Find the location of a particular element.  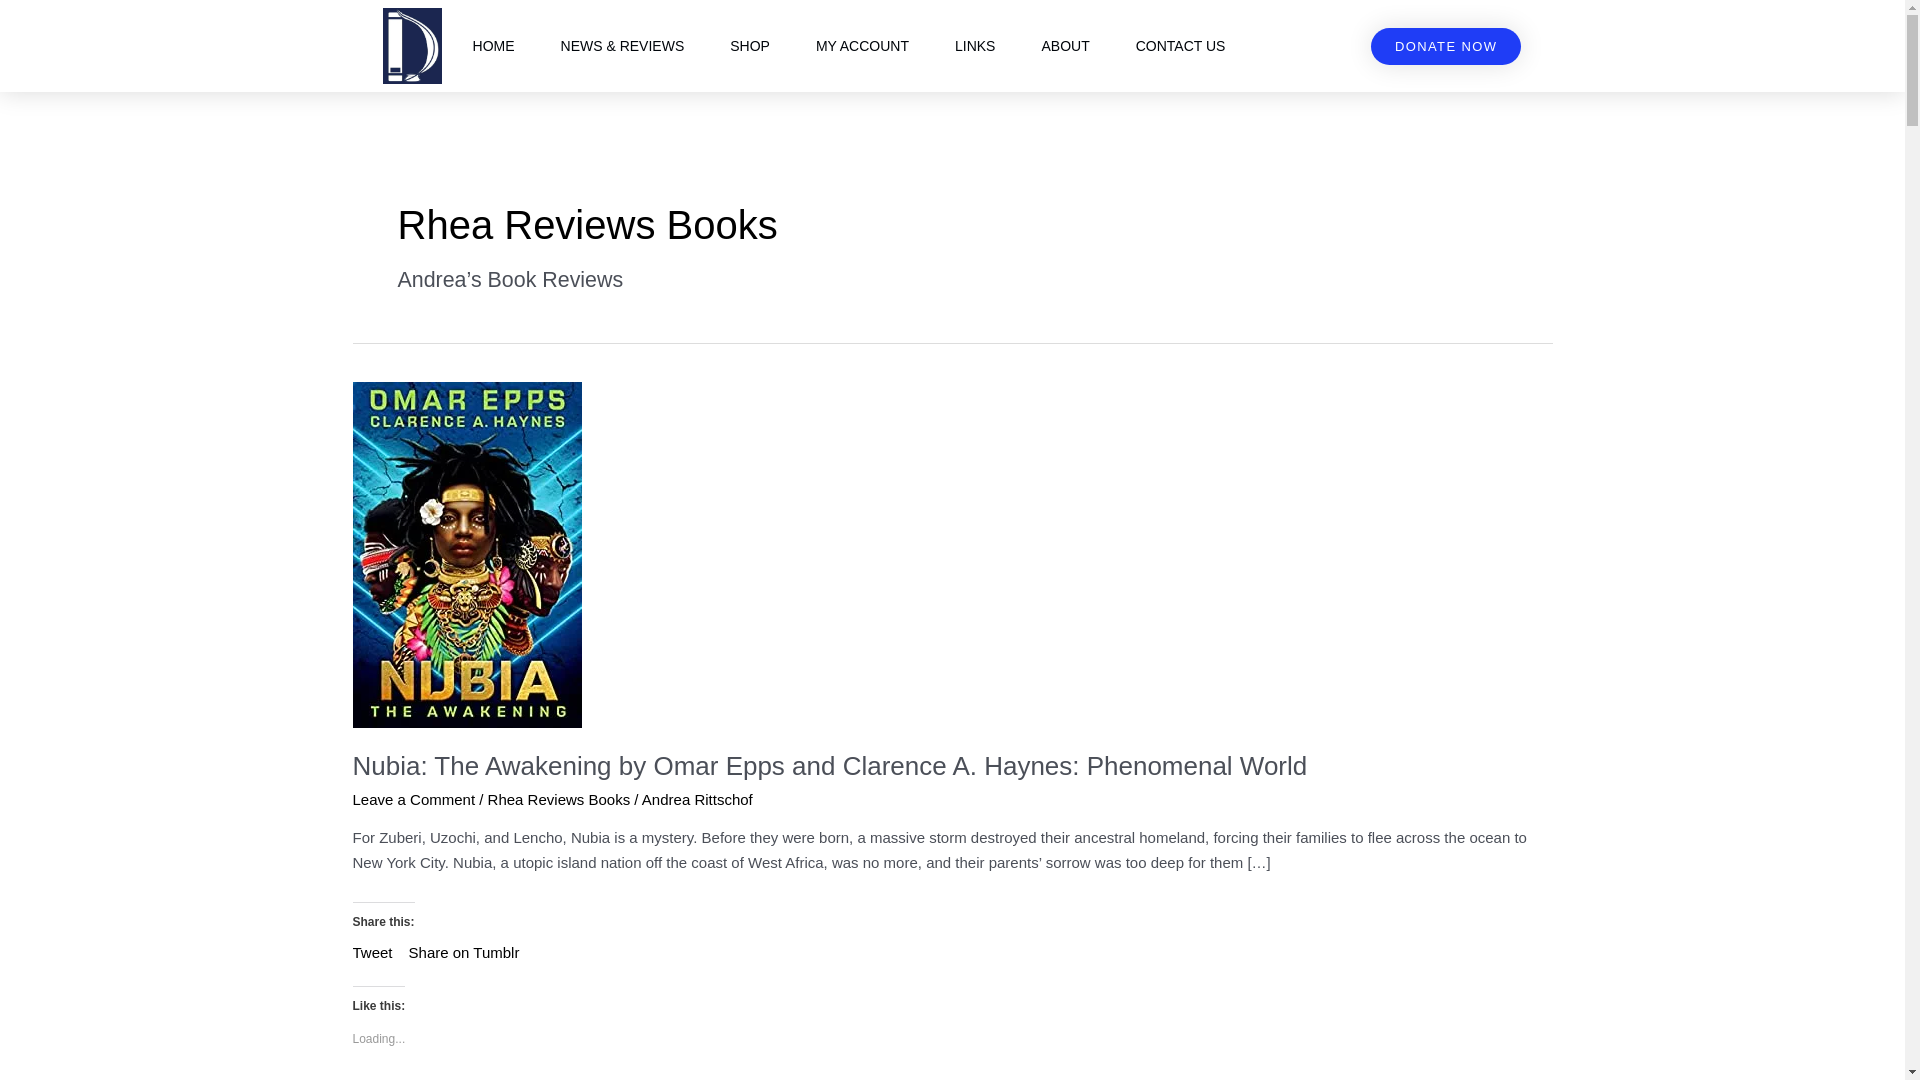

ABOUT is located at coordinates (1065, 46).